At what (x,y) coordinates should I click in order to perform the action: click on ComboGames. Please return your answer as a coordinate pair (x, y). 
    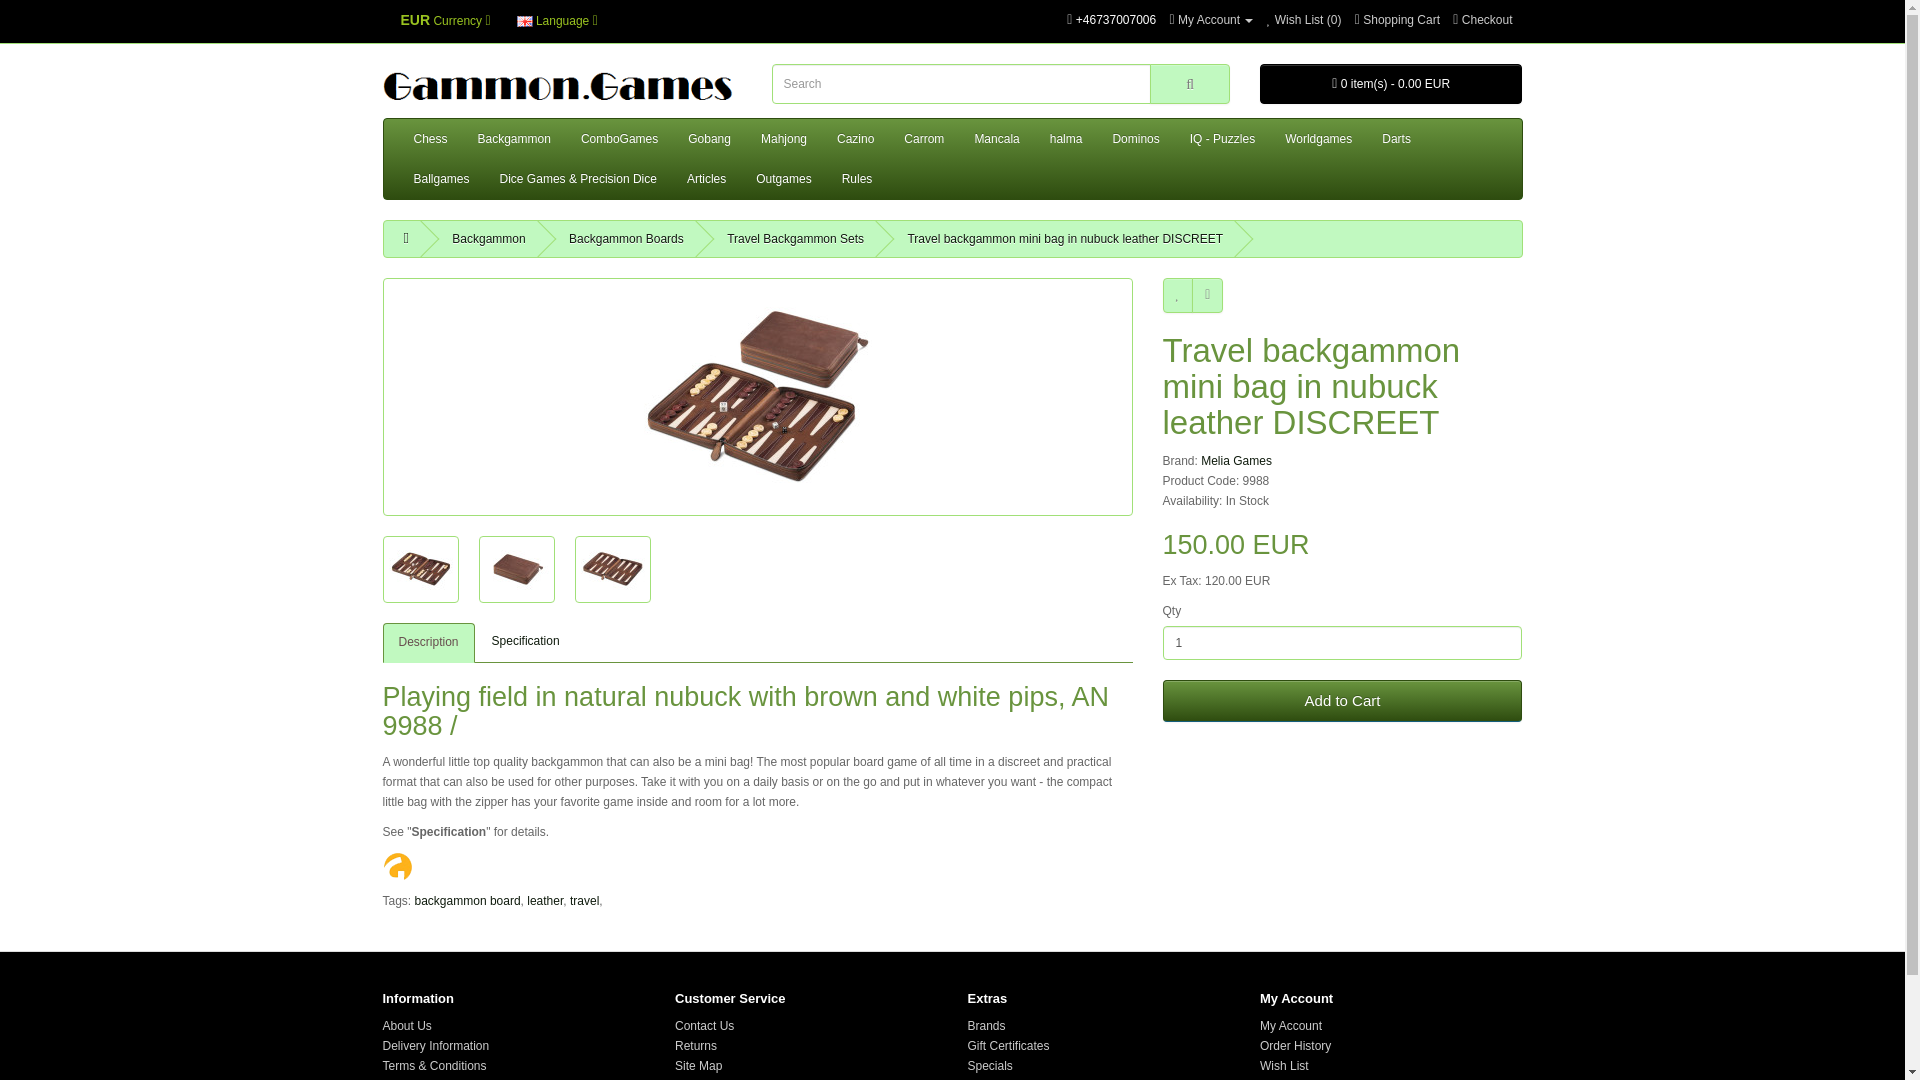
    Looking at the image, I should click on (620, 138).